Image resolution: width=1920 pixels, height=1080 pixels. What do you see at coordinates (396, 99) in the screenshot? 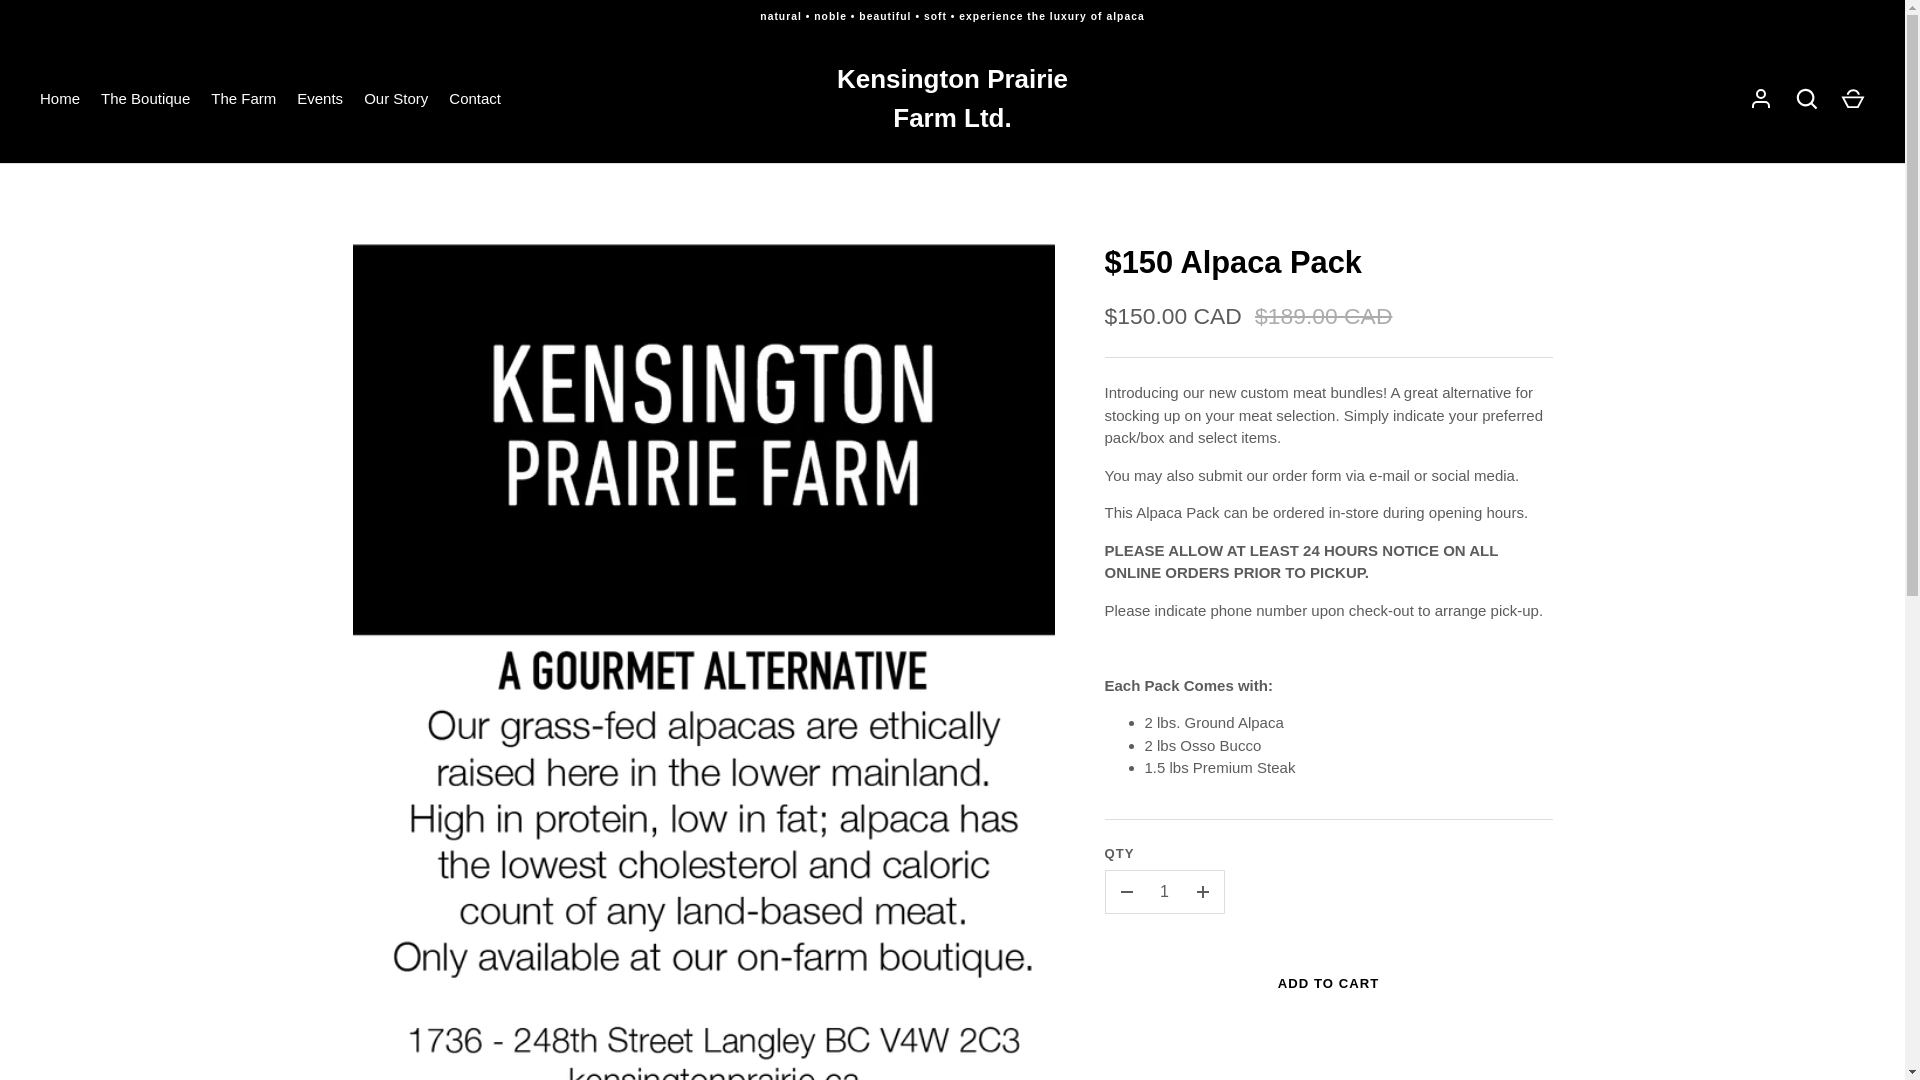
I see `Our Story` at bounding box center [396, 99].